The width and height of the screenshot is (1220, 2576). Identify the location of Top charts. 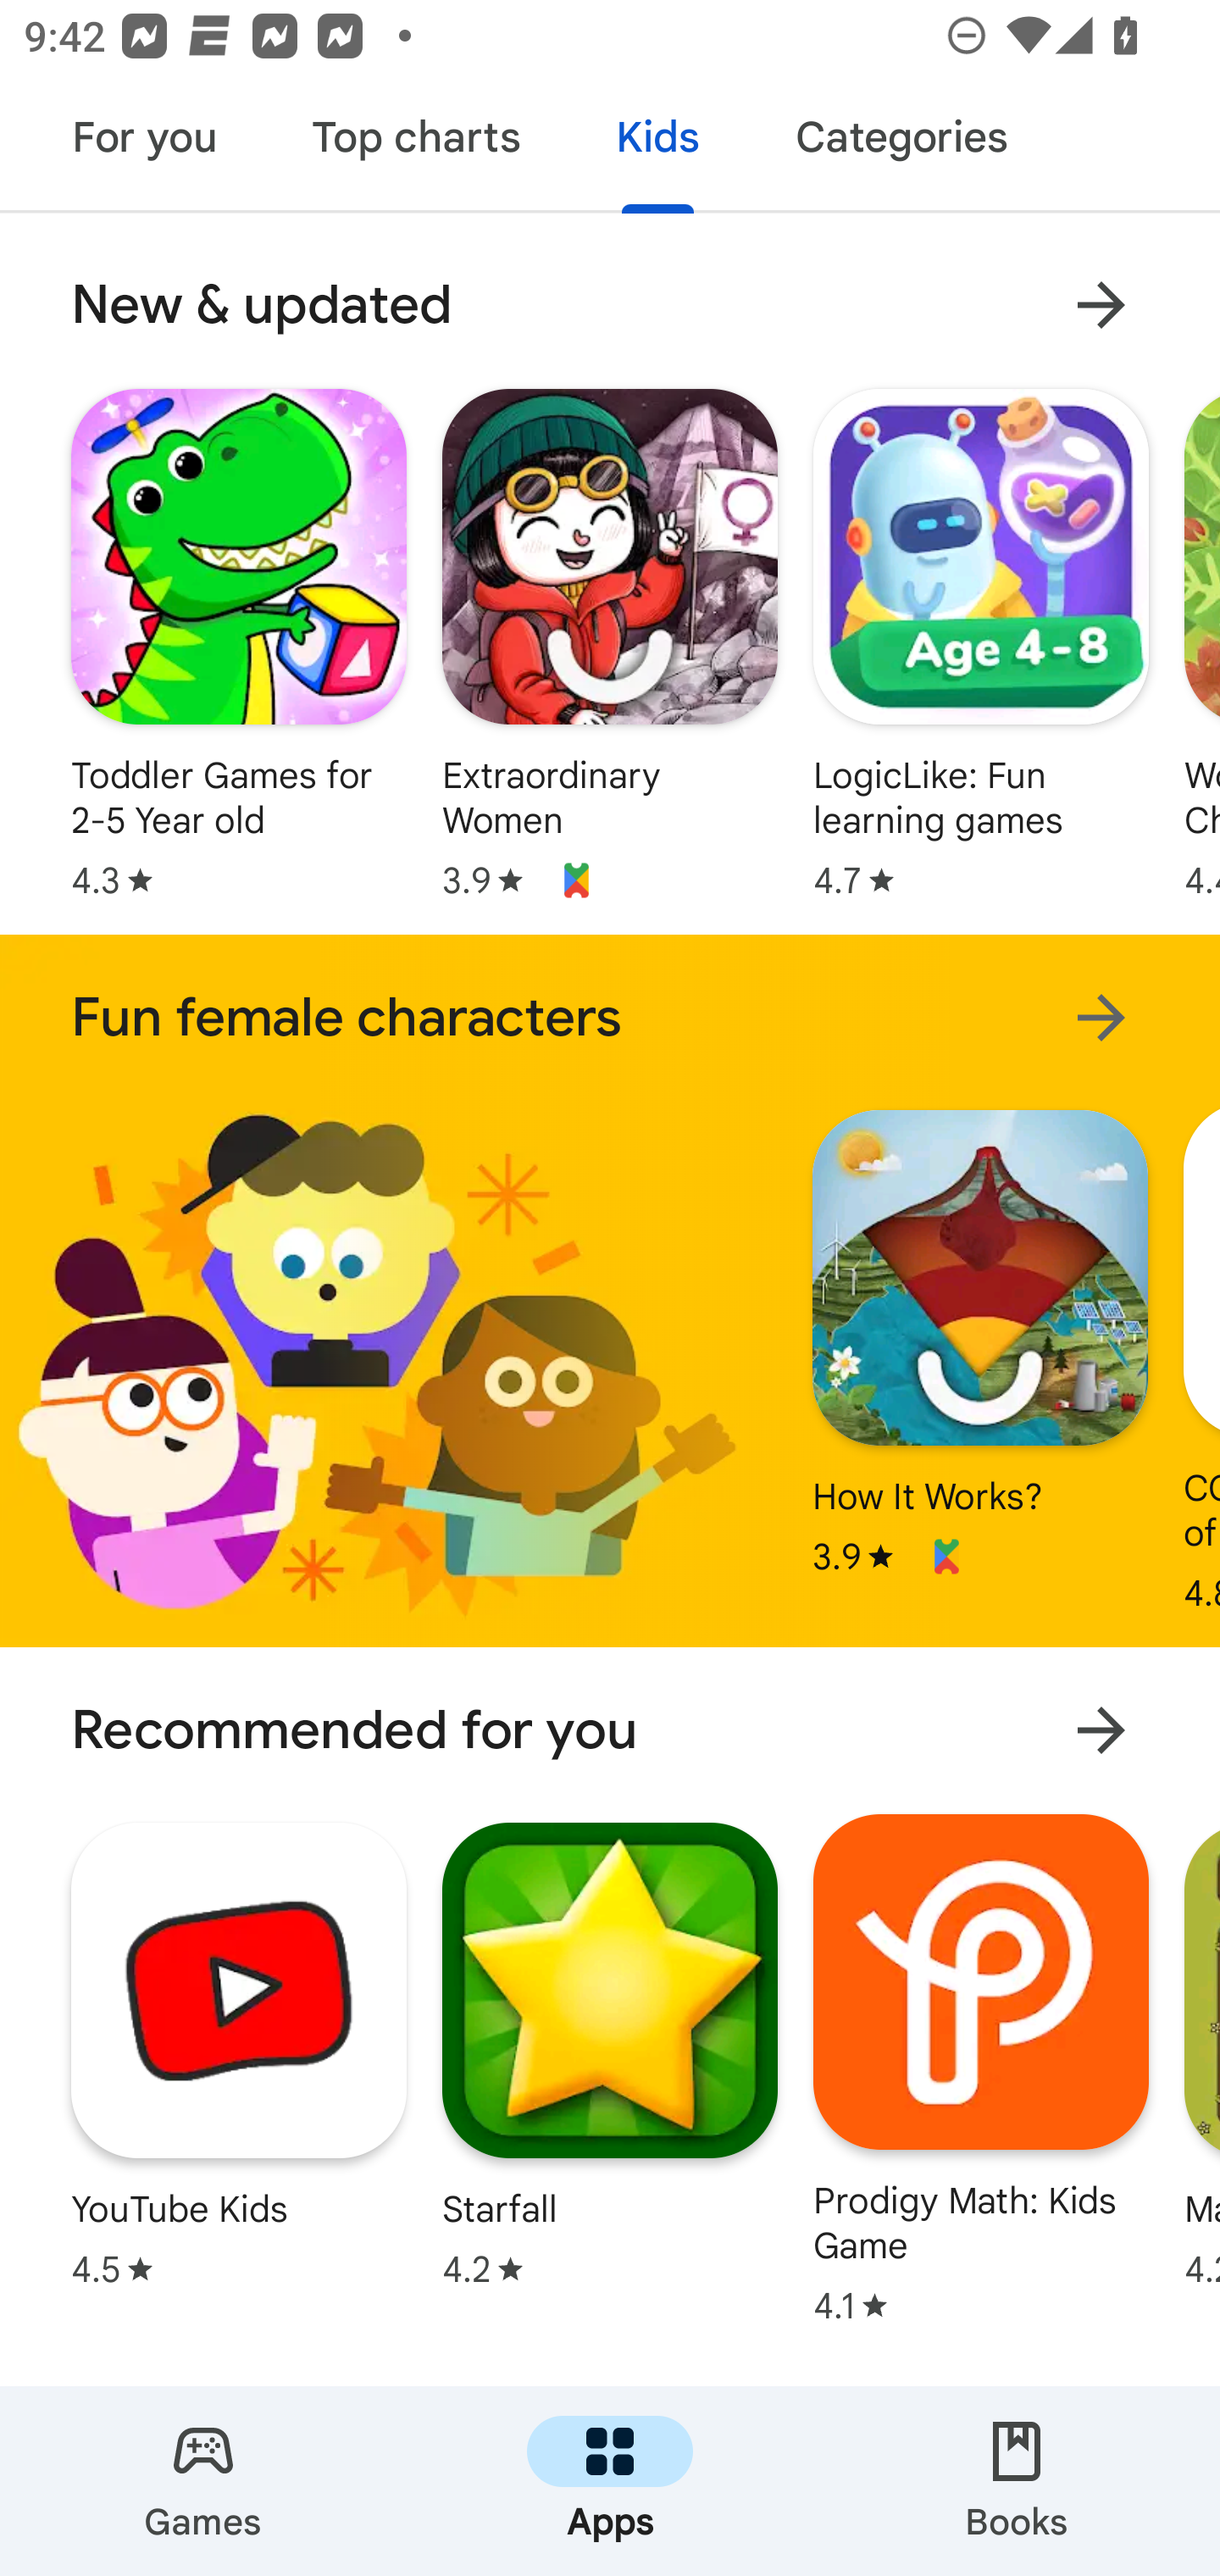
(417, 142).